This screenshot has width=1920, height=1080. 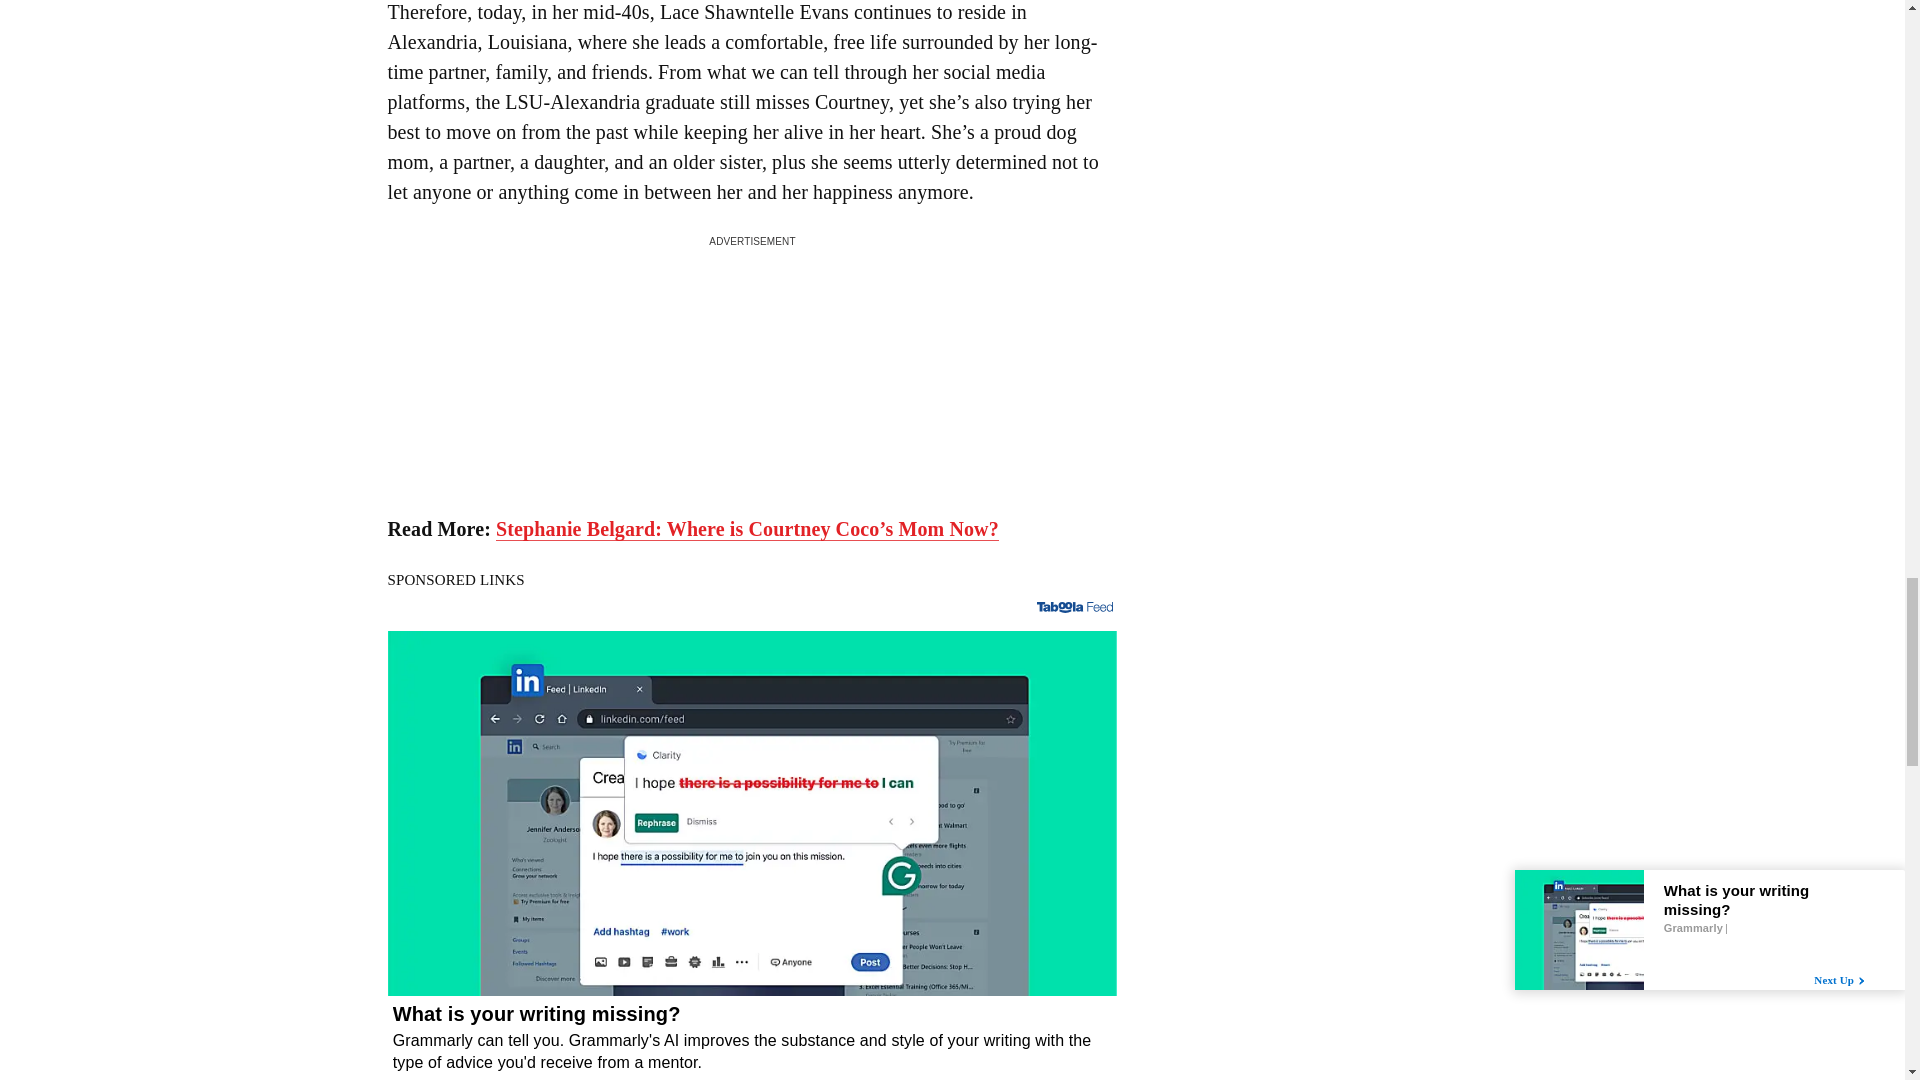 I want to click on What is your writing missing?, so click(x=752, y=1040).